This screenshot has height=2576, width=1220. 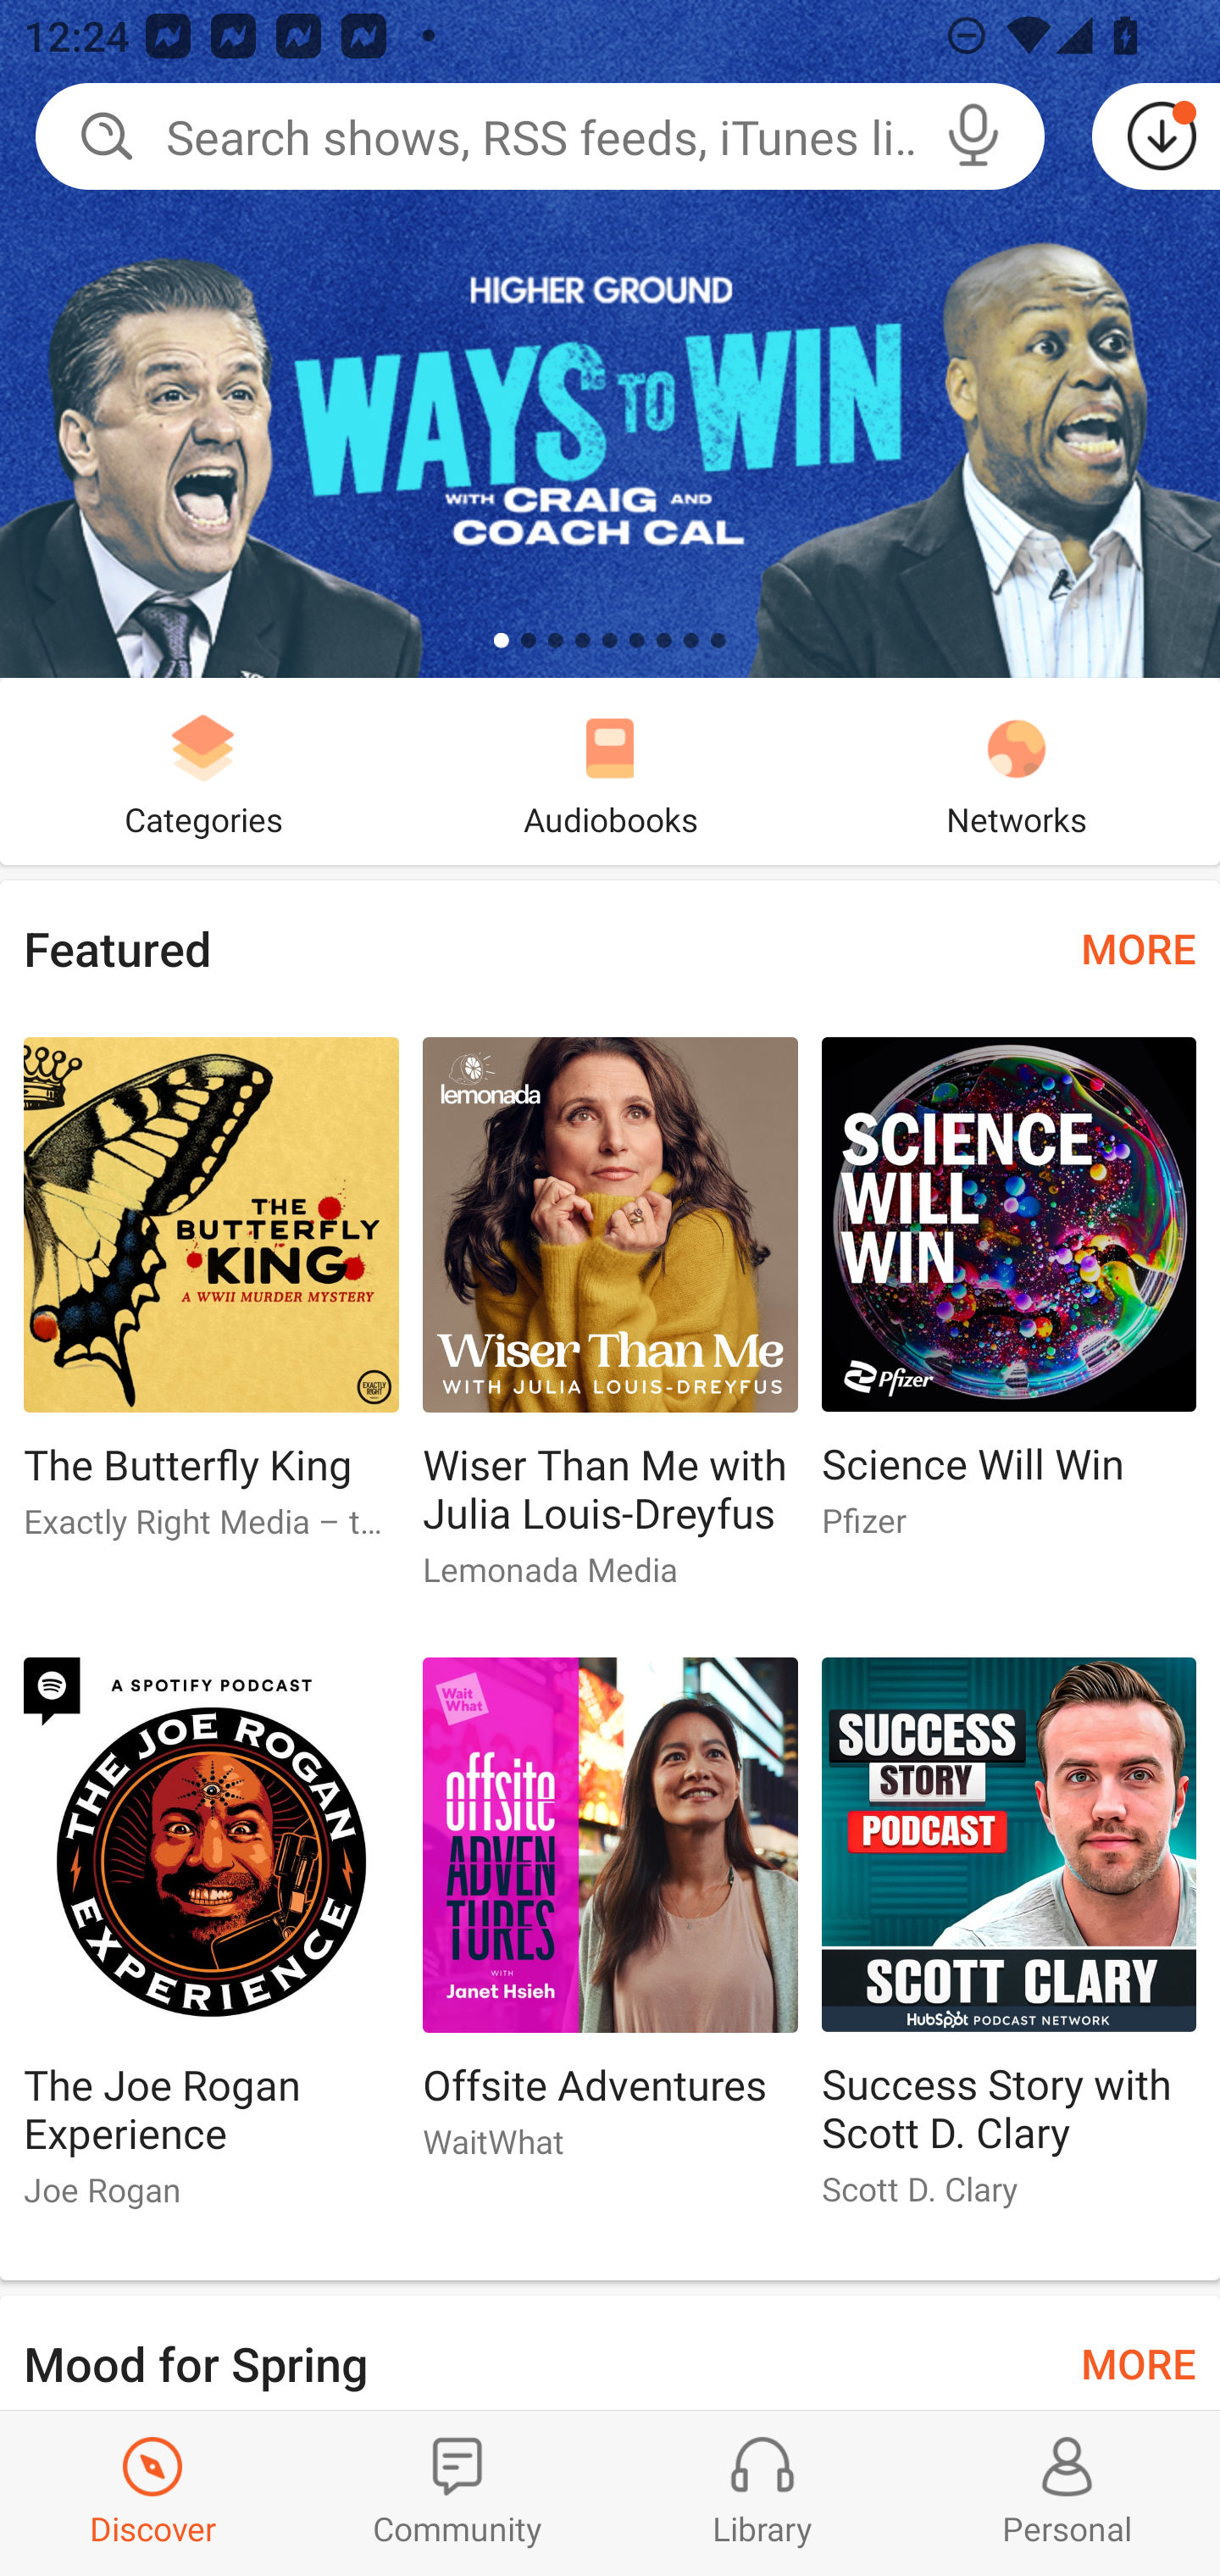 What do you see at coordinates (1009, 1302) in the screenshot?
I see `Science Will Win Science Will Win Pfizer` at bounding box center [1009, 1302].